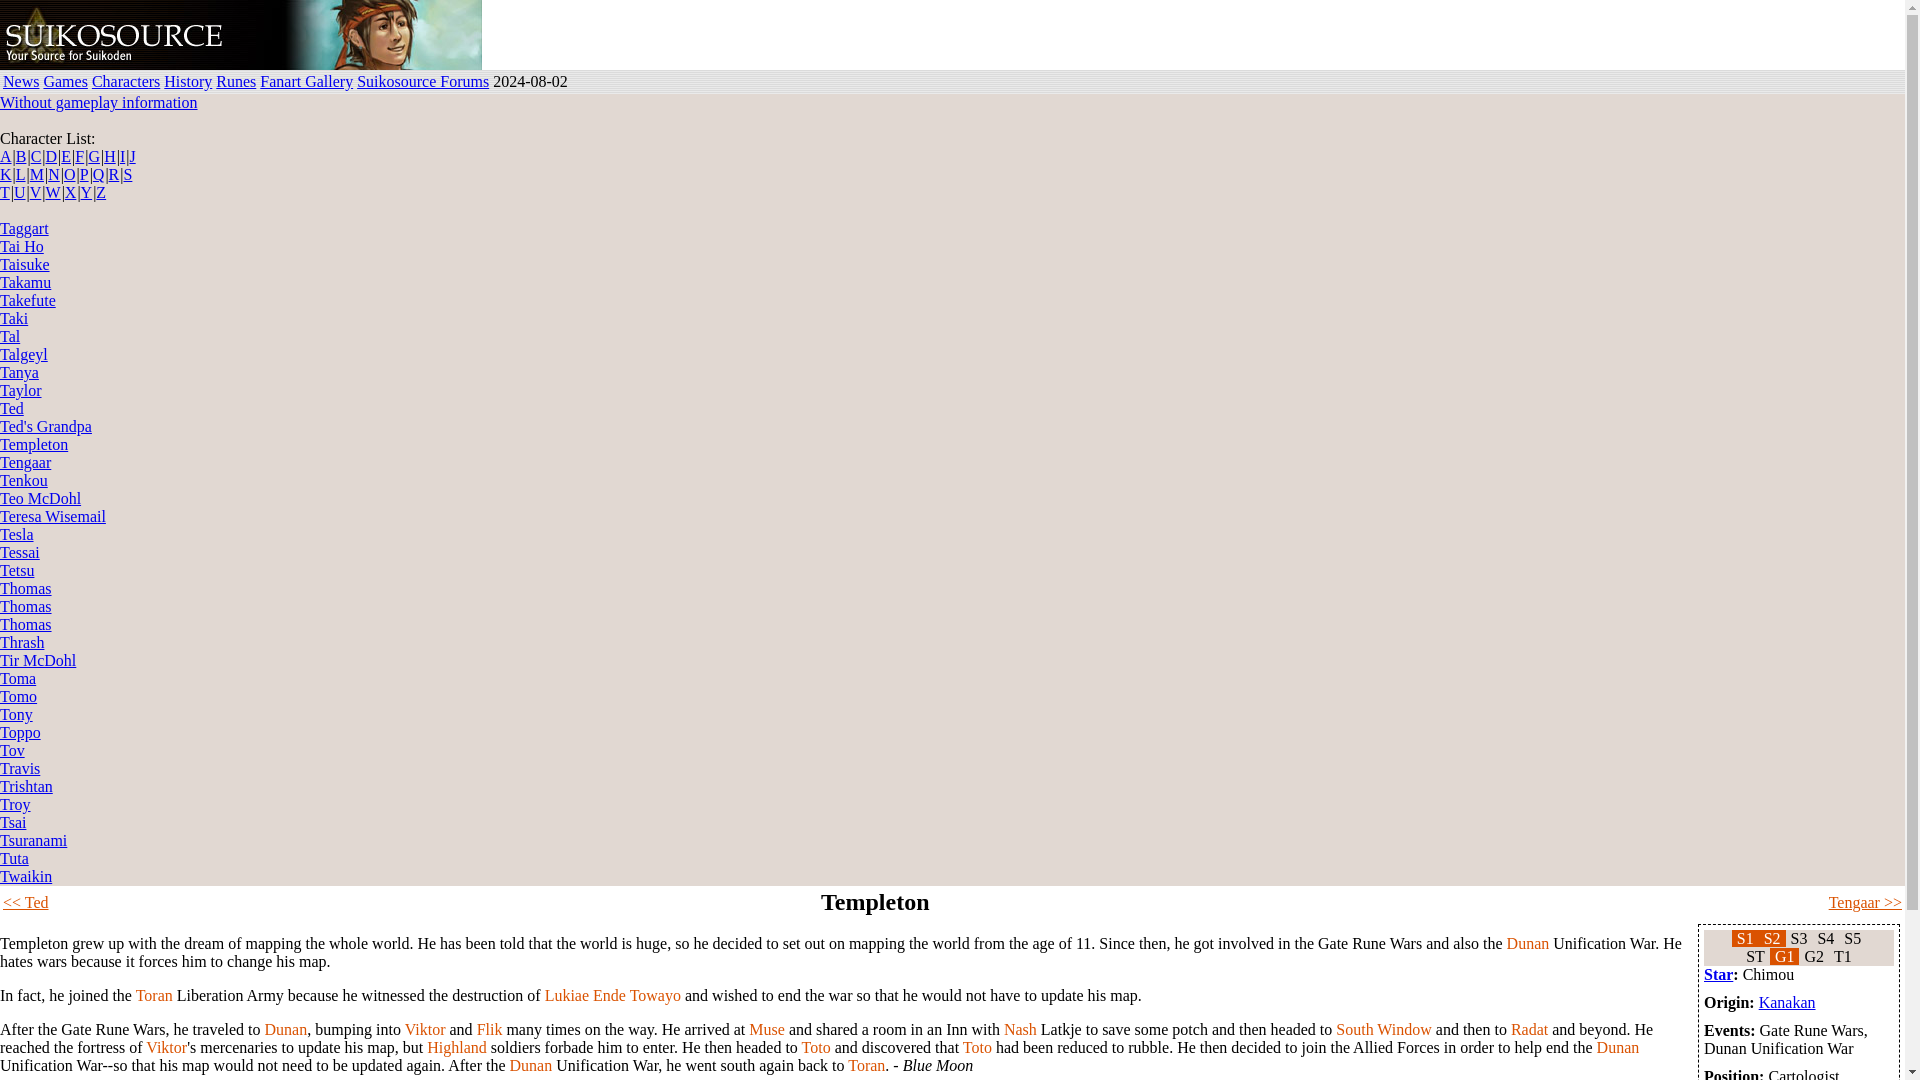 The image size is (1920, 1080). Describe the element at coordinates (235, 81) in the screenshot. I see `Runes` at that location.